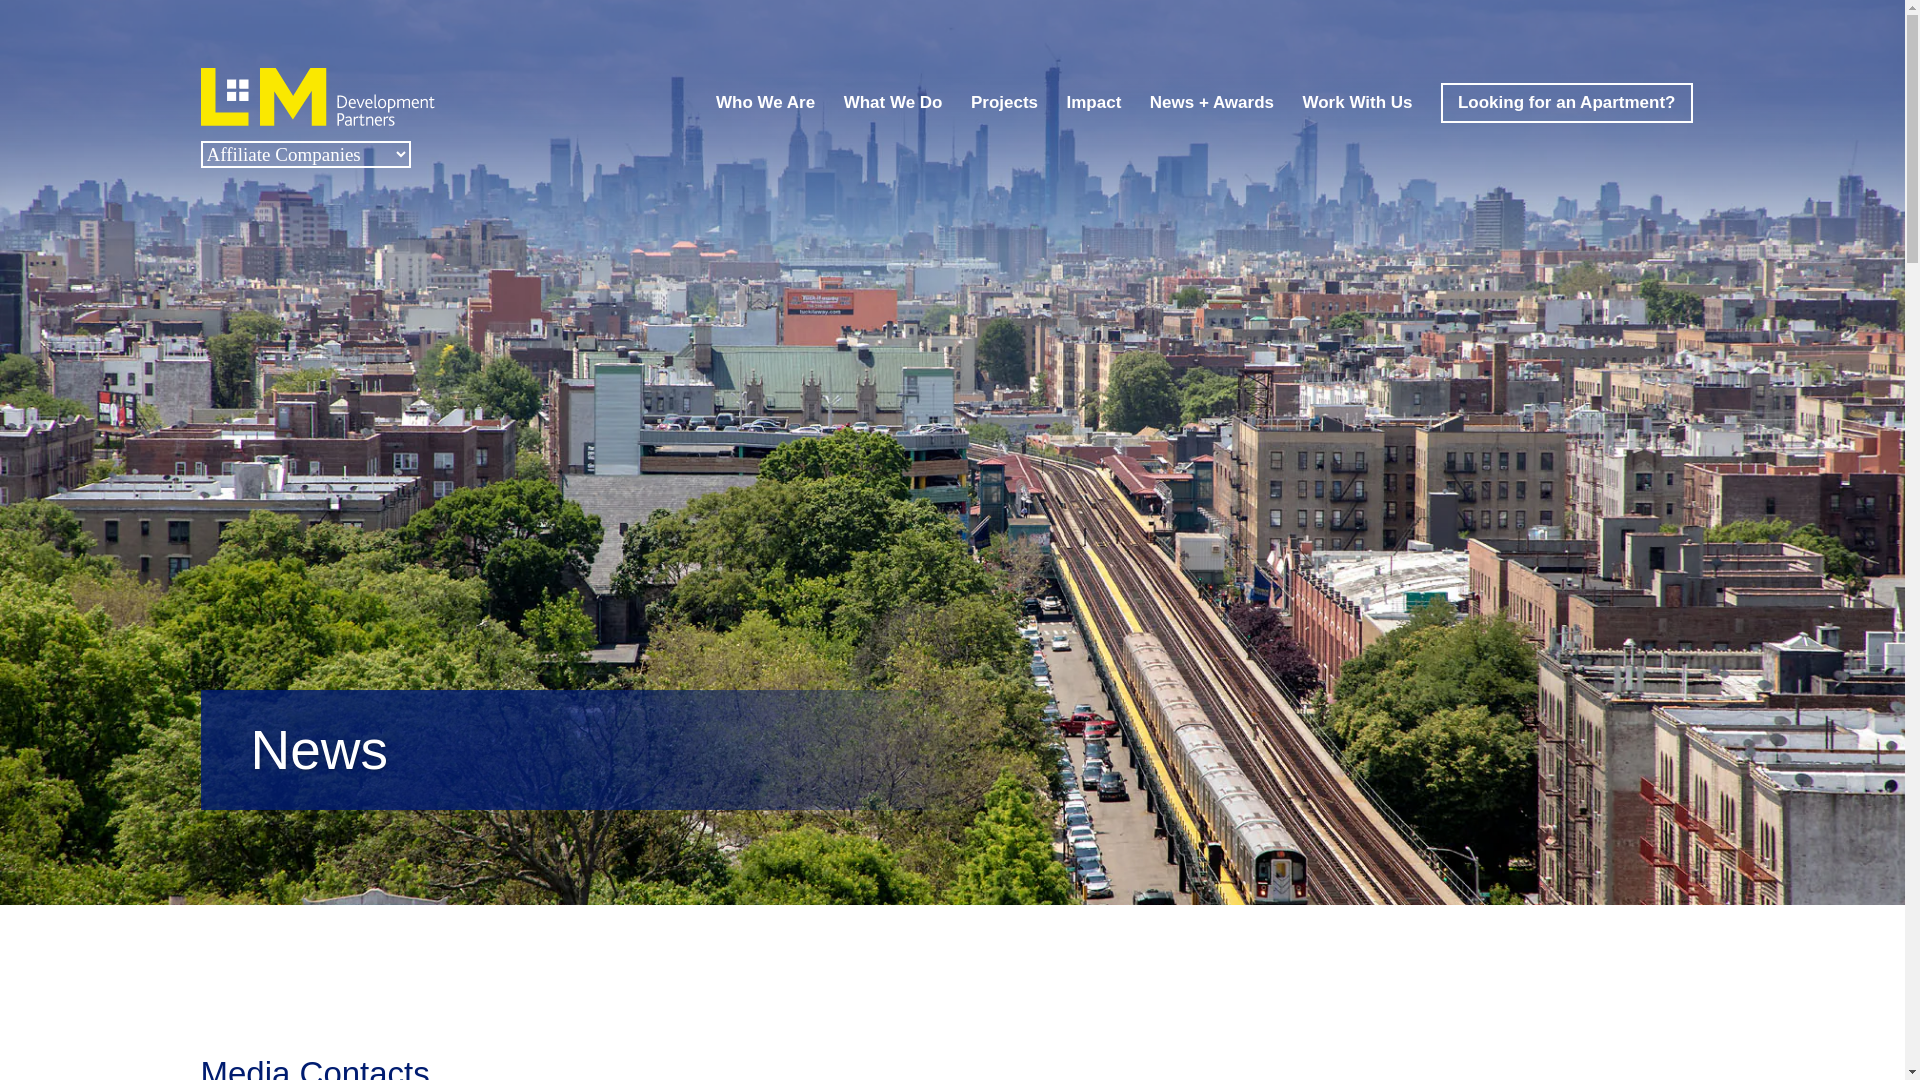  Describe the element at coordinates (1093, 104) in the screenshot. I see `Impact` at that location.